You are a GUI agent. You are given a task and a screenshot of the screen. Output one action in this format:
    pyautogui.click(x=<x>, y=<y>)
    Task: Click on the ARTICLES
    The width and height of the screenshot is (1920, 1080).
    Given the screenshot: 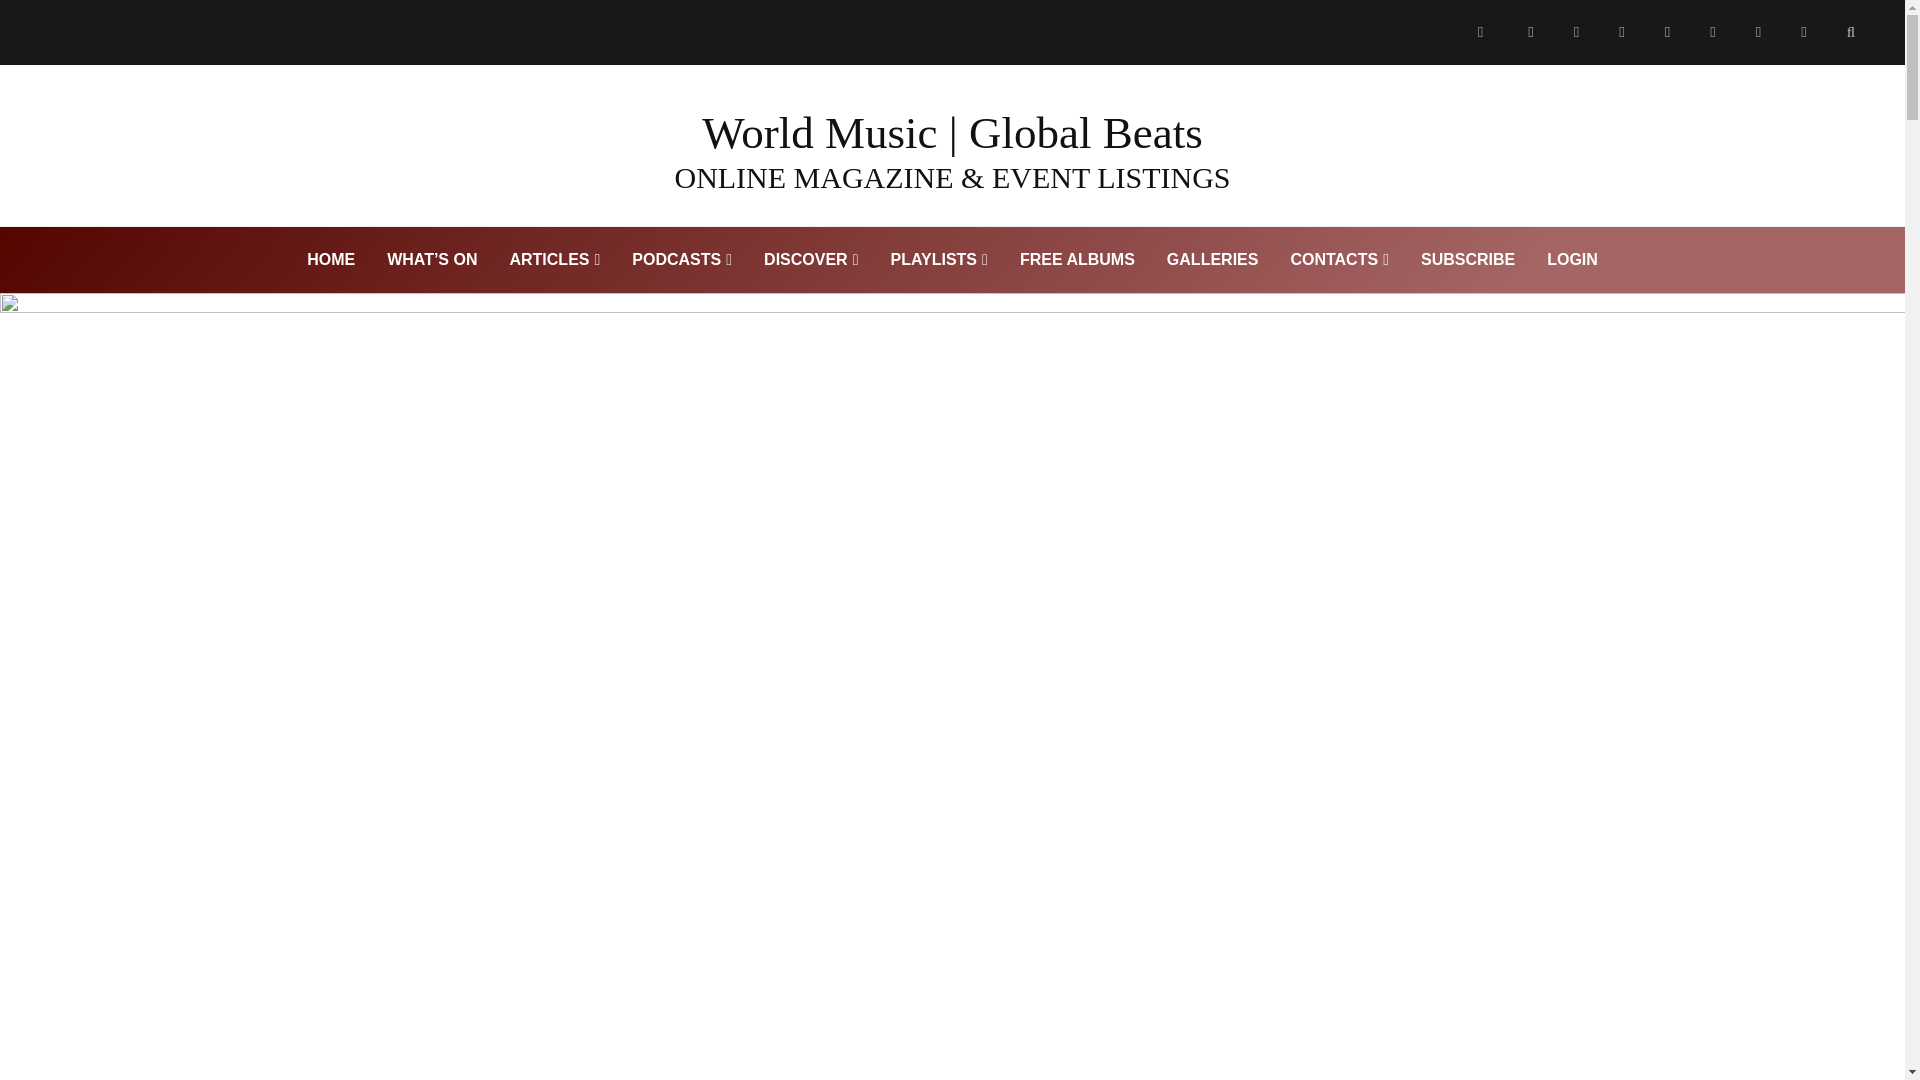 What is the action you would take?
    pyautogui.click(x=554, y=260)
    